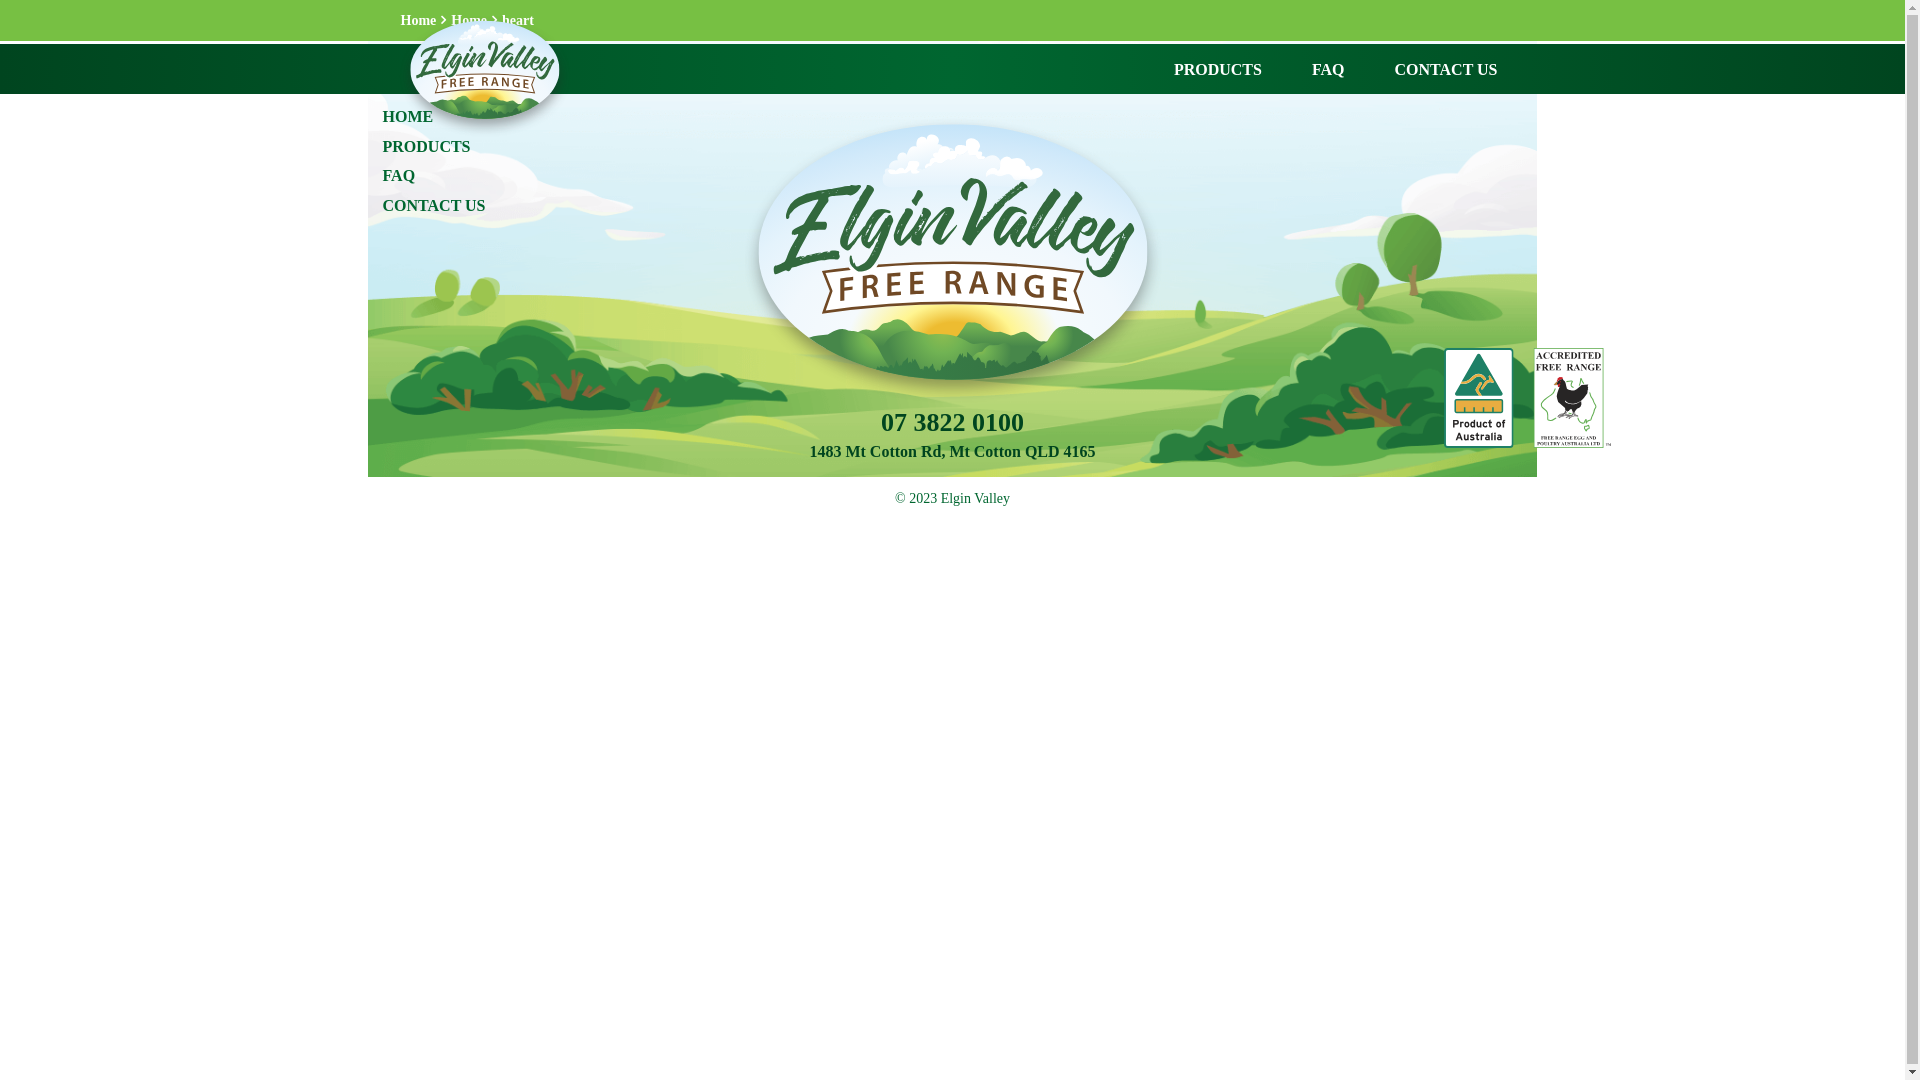  Describe the element at coordinates (1328, 69) in the screenshot. I see `FAQ` at that location.